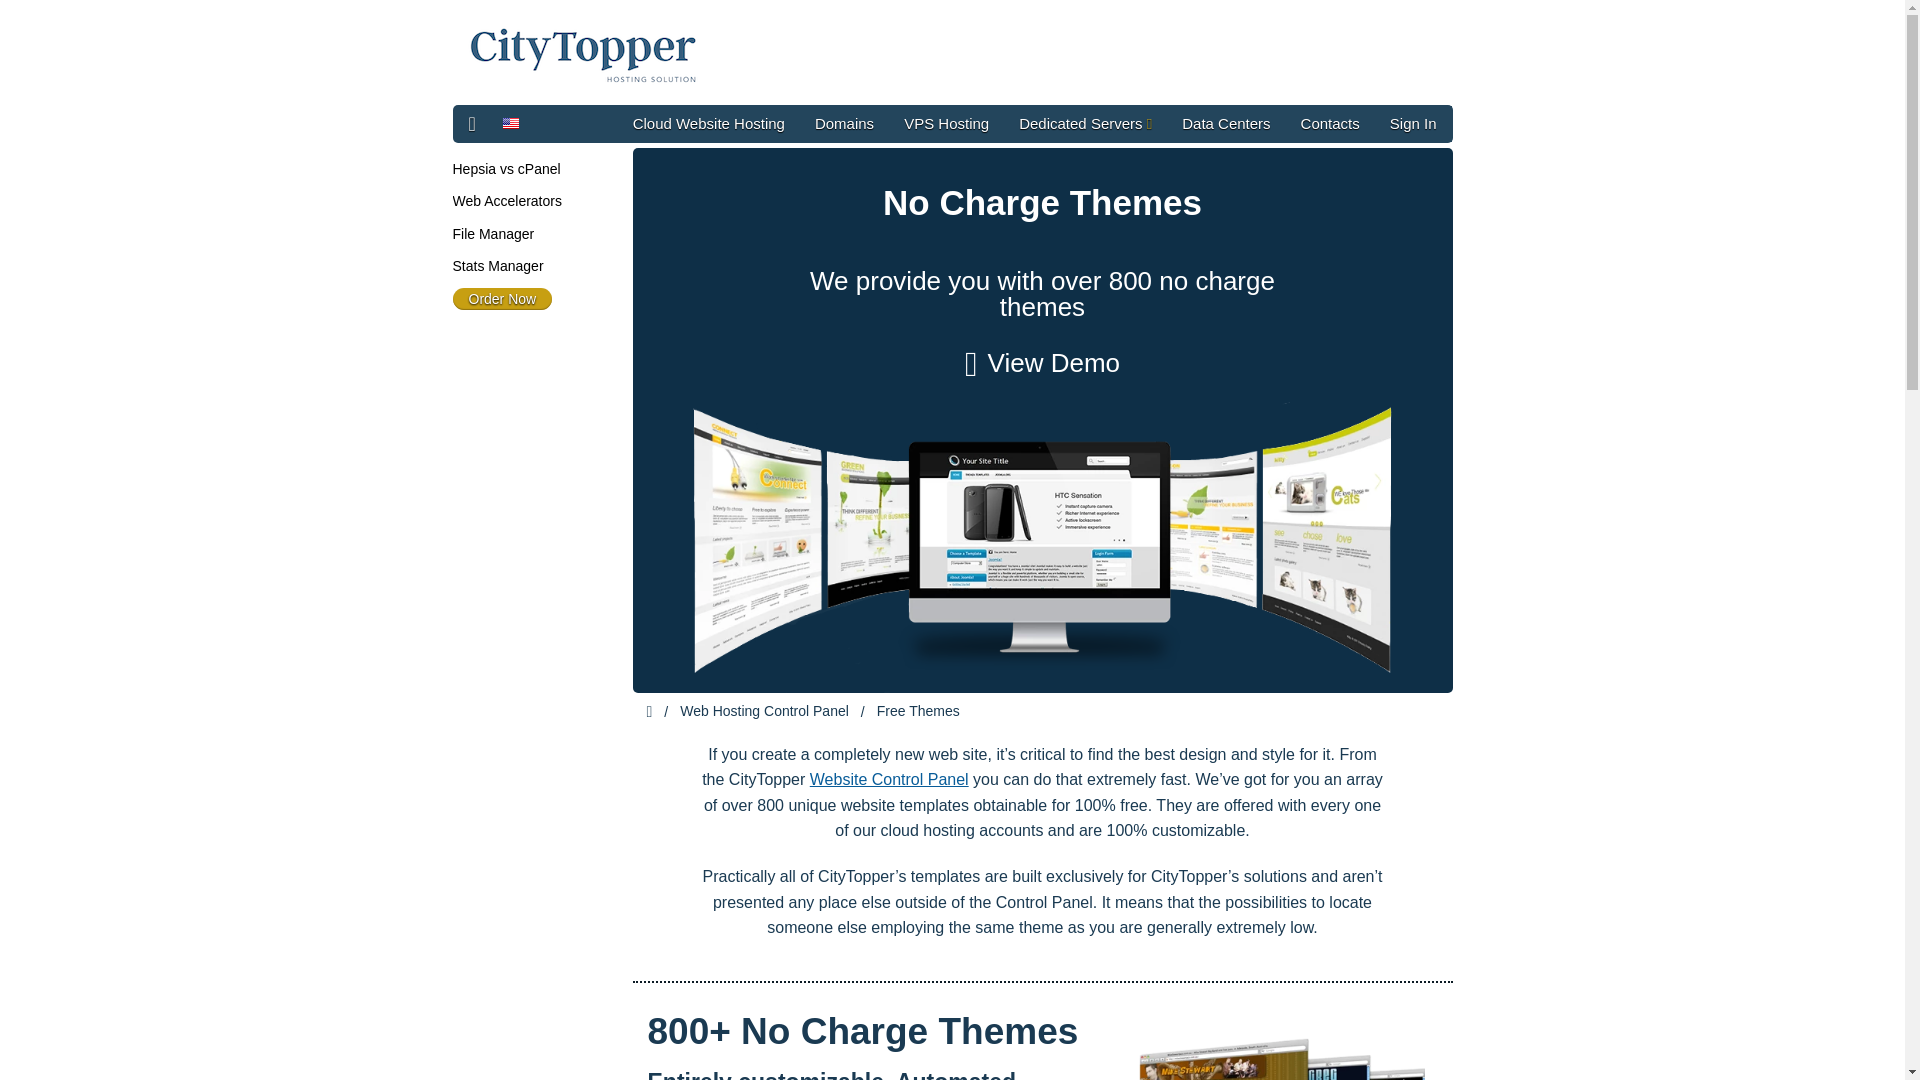  Describe the element at coordinates (1412, 123) in the screenshot. I see `Sign In` at that location.